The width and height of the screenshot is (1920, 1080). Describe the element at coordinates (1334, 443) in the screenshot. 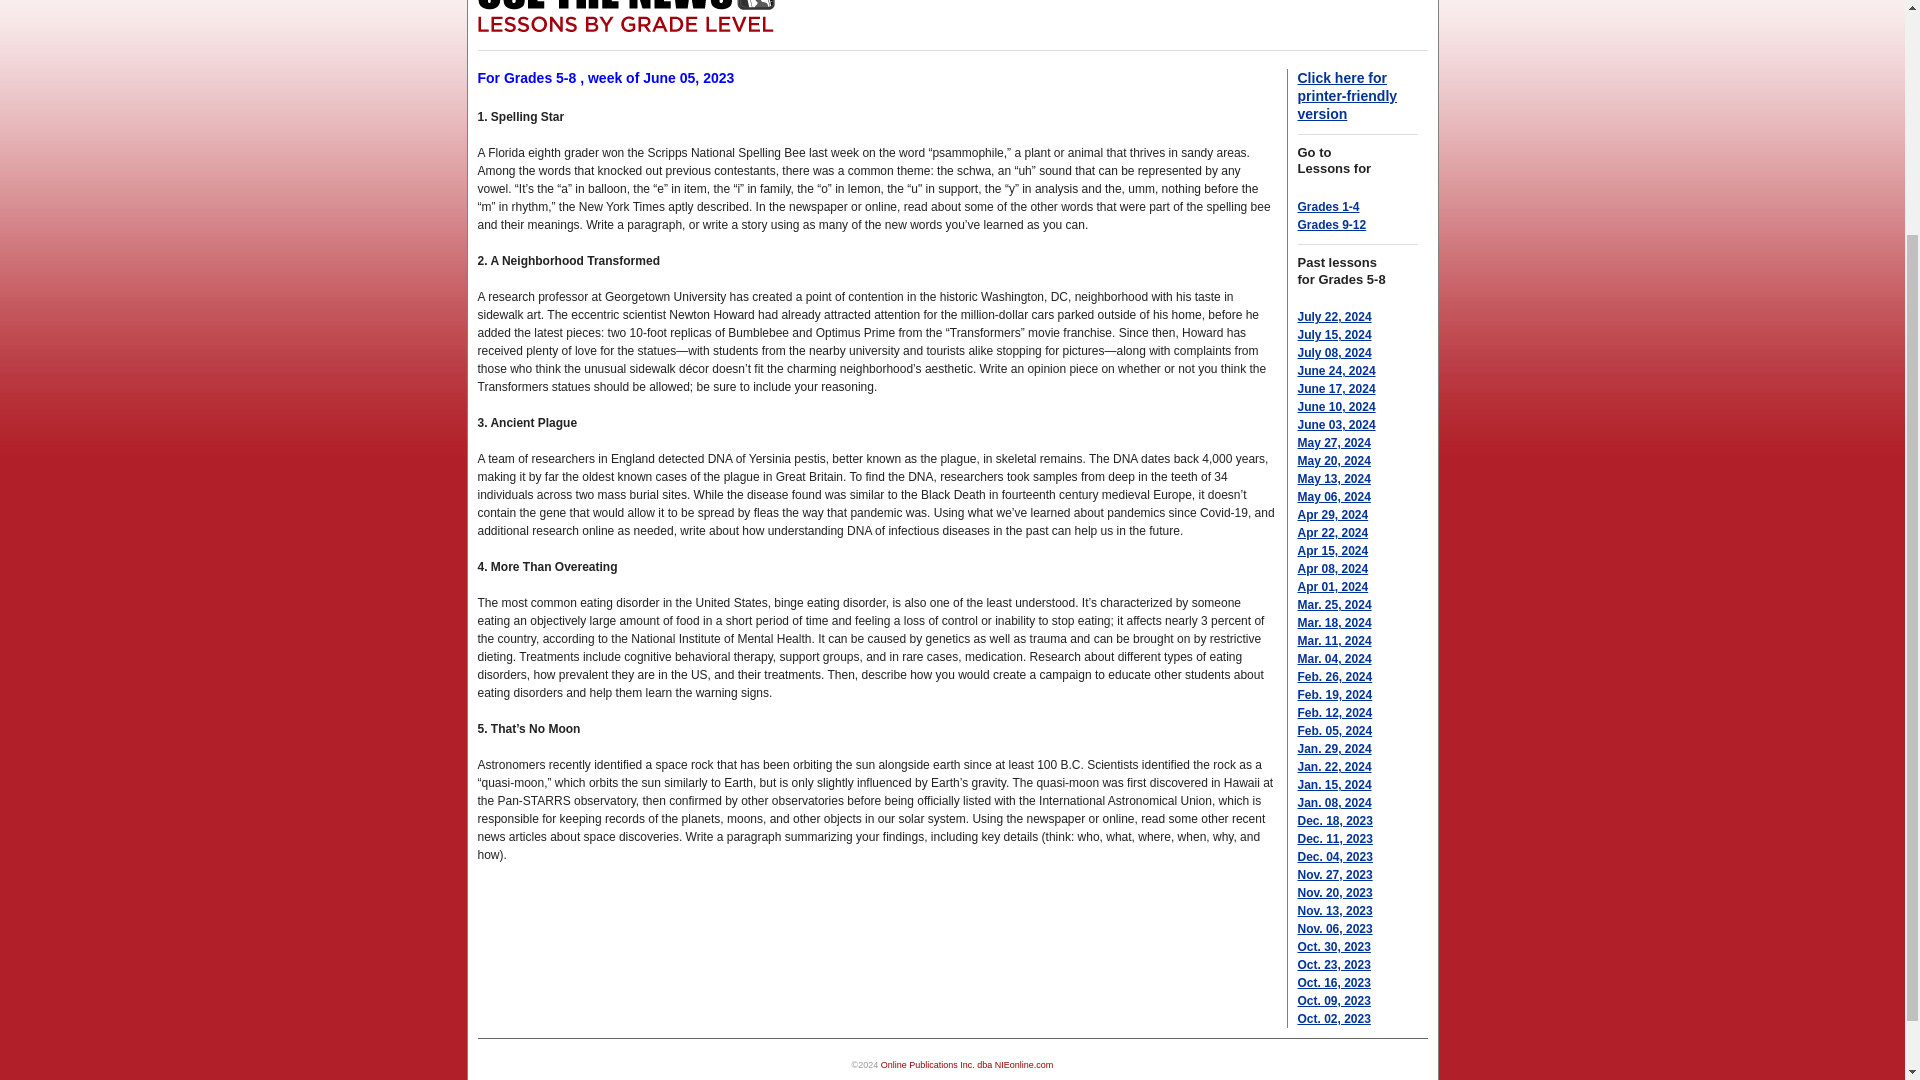

I see `May 27, 2024` at that location.